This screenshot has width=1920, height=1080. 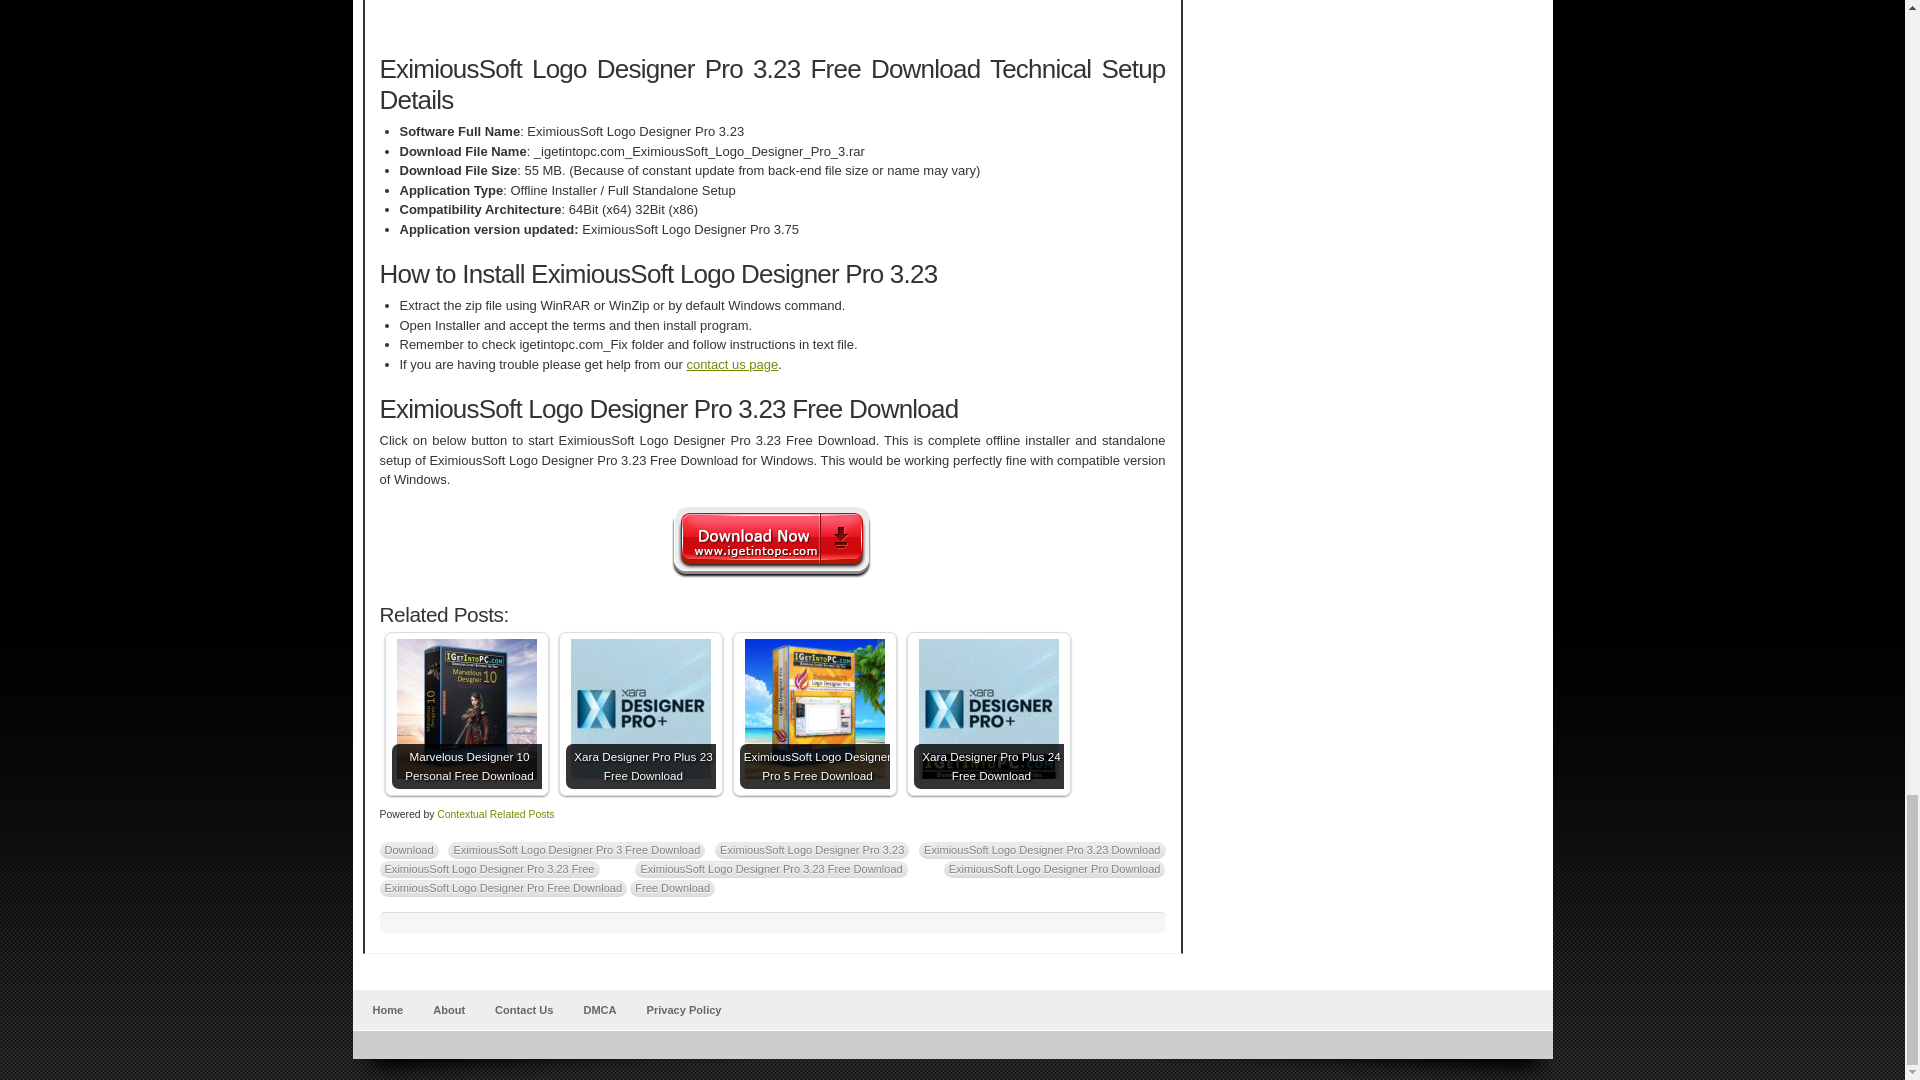 What do you see at coordinates (1042, 850) in the screenshot?
I see `EximiousSoft Logo Designer Pro 3.23 Download` at bounding box center [1042, 850].